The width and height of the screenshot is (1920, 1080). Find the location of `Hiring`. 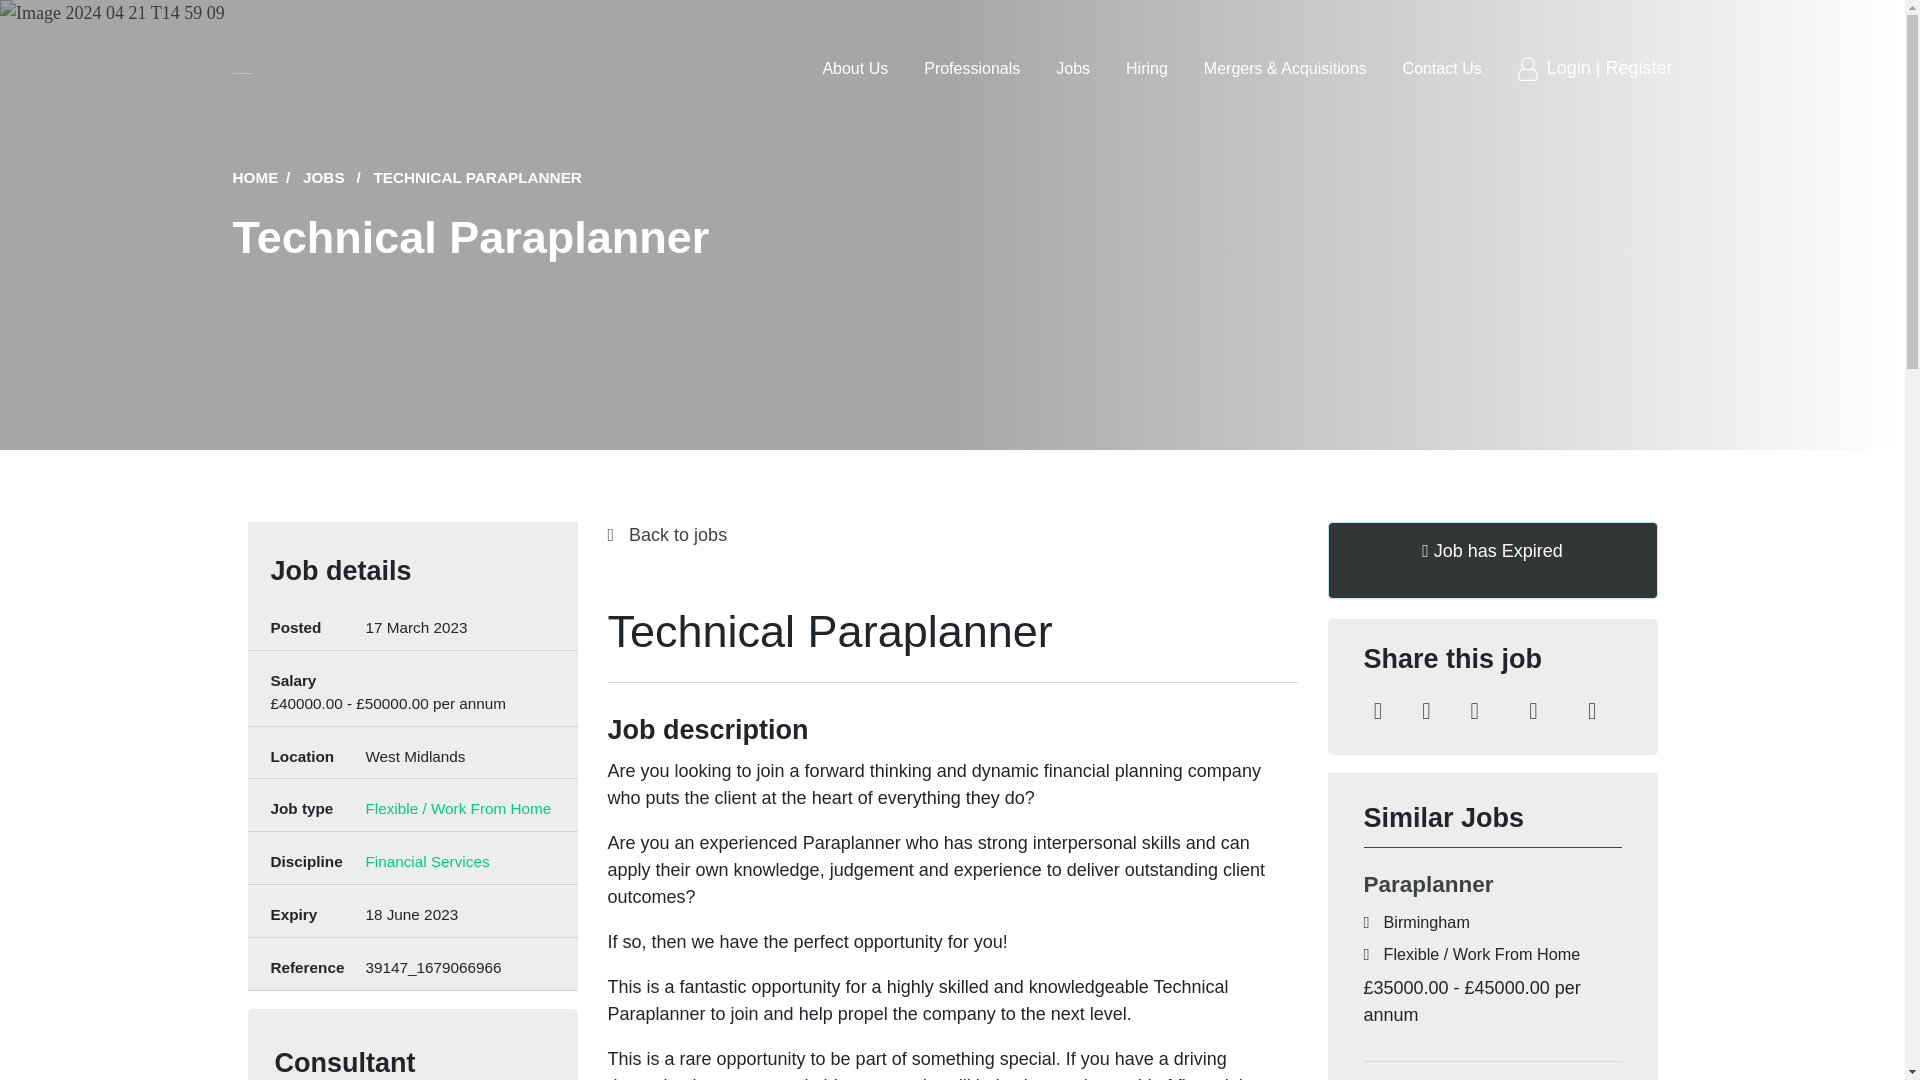

Hiring is located at coordinates (1146, 68).